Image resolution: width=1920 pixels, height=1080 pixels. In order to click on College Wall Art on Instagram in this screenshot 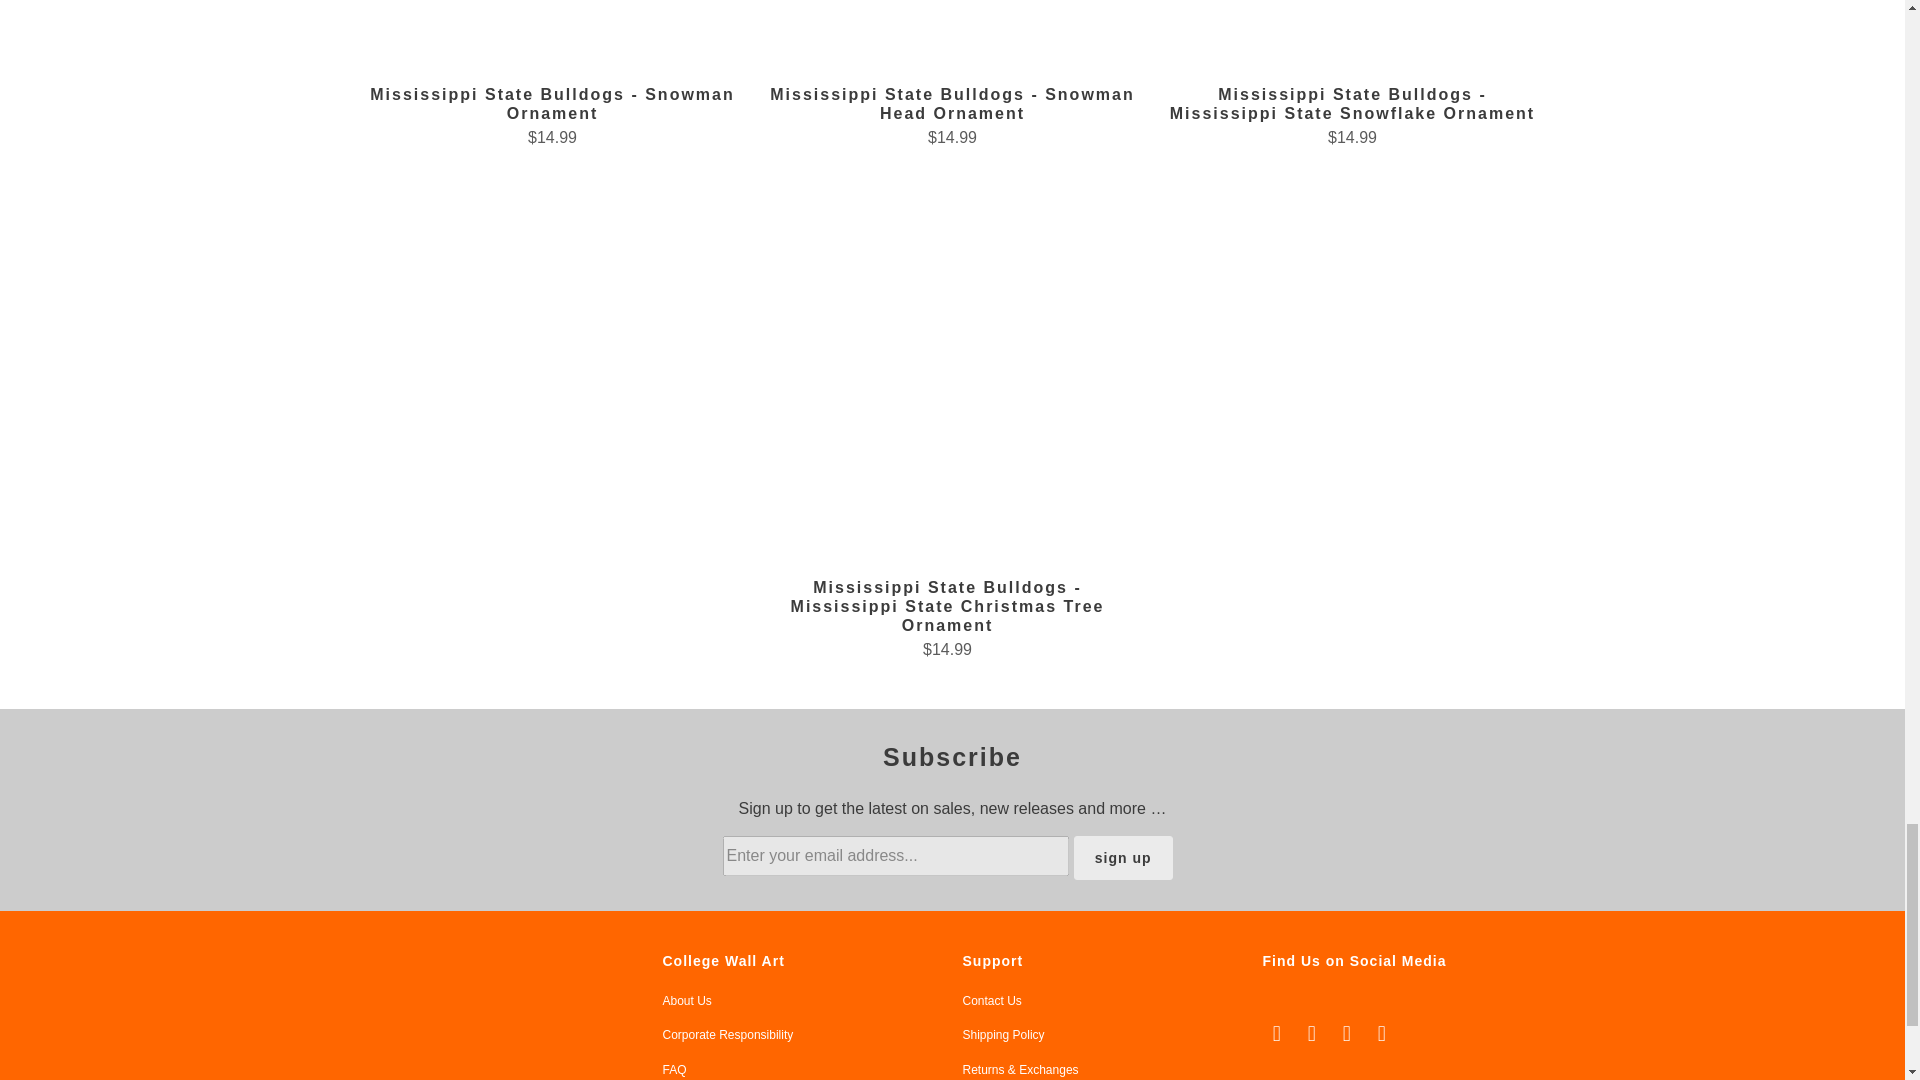, I will do `click(1382, 1034)`.